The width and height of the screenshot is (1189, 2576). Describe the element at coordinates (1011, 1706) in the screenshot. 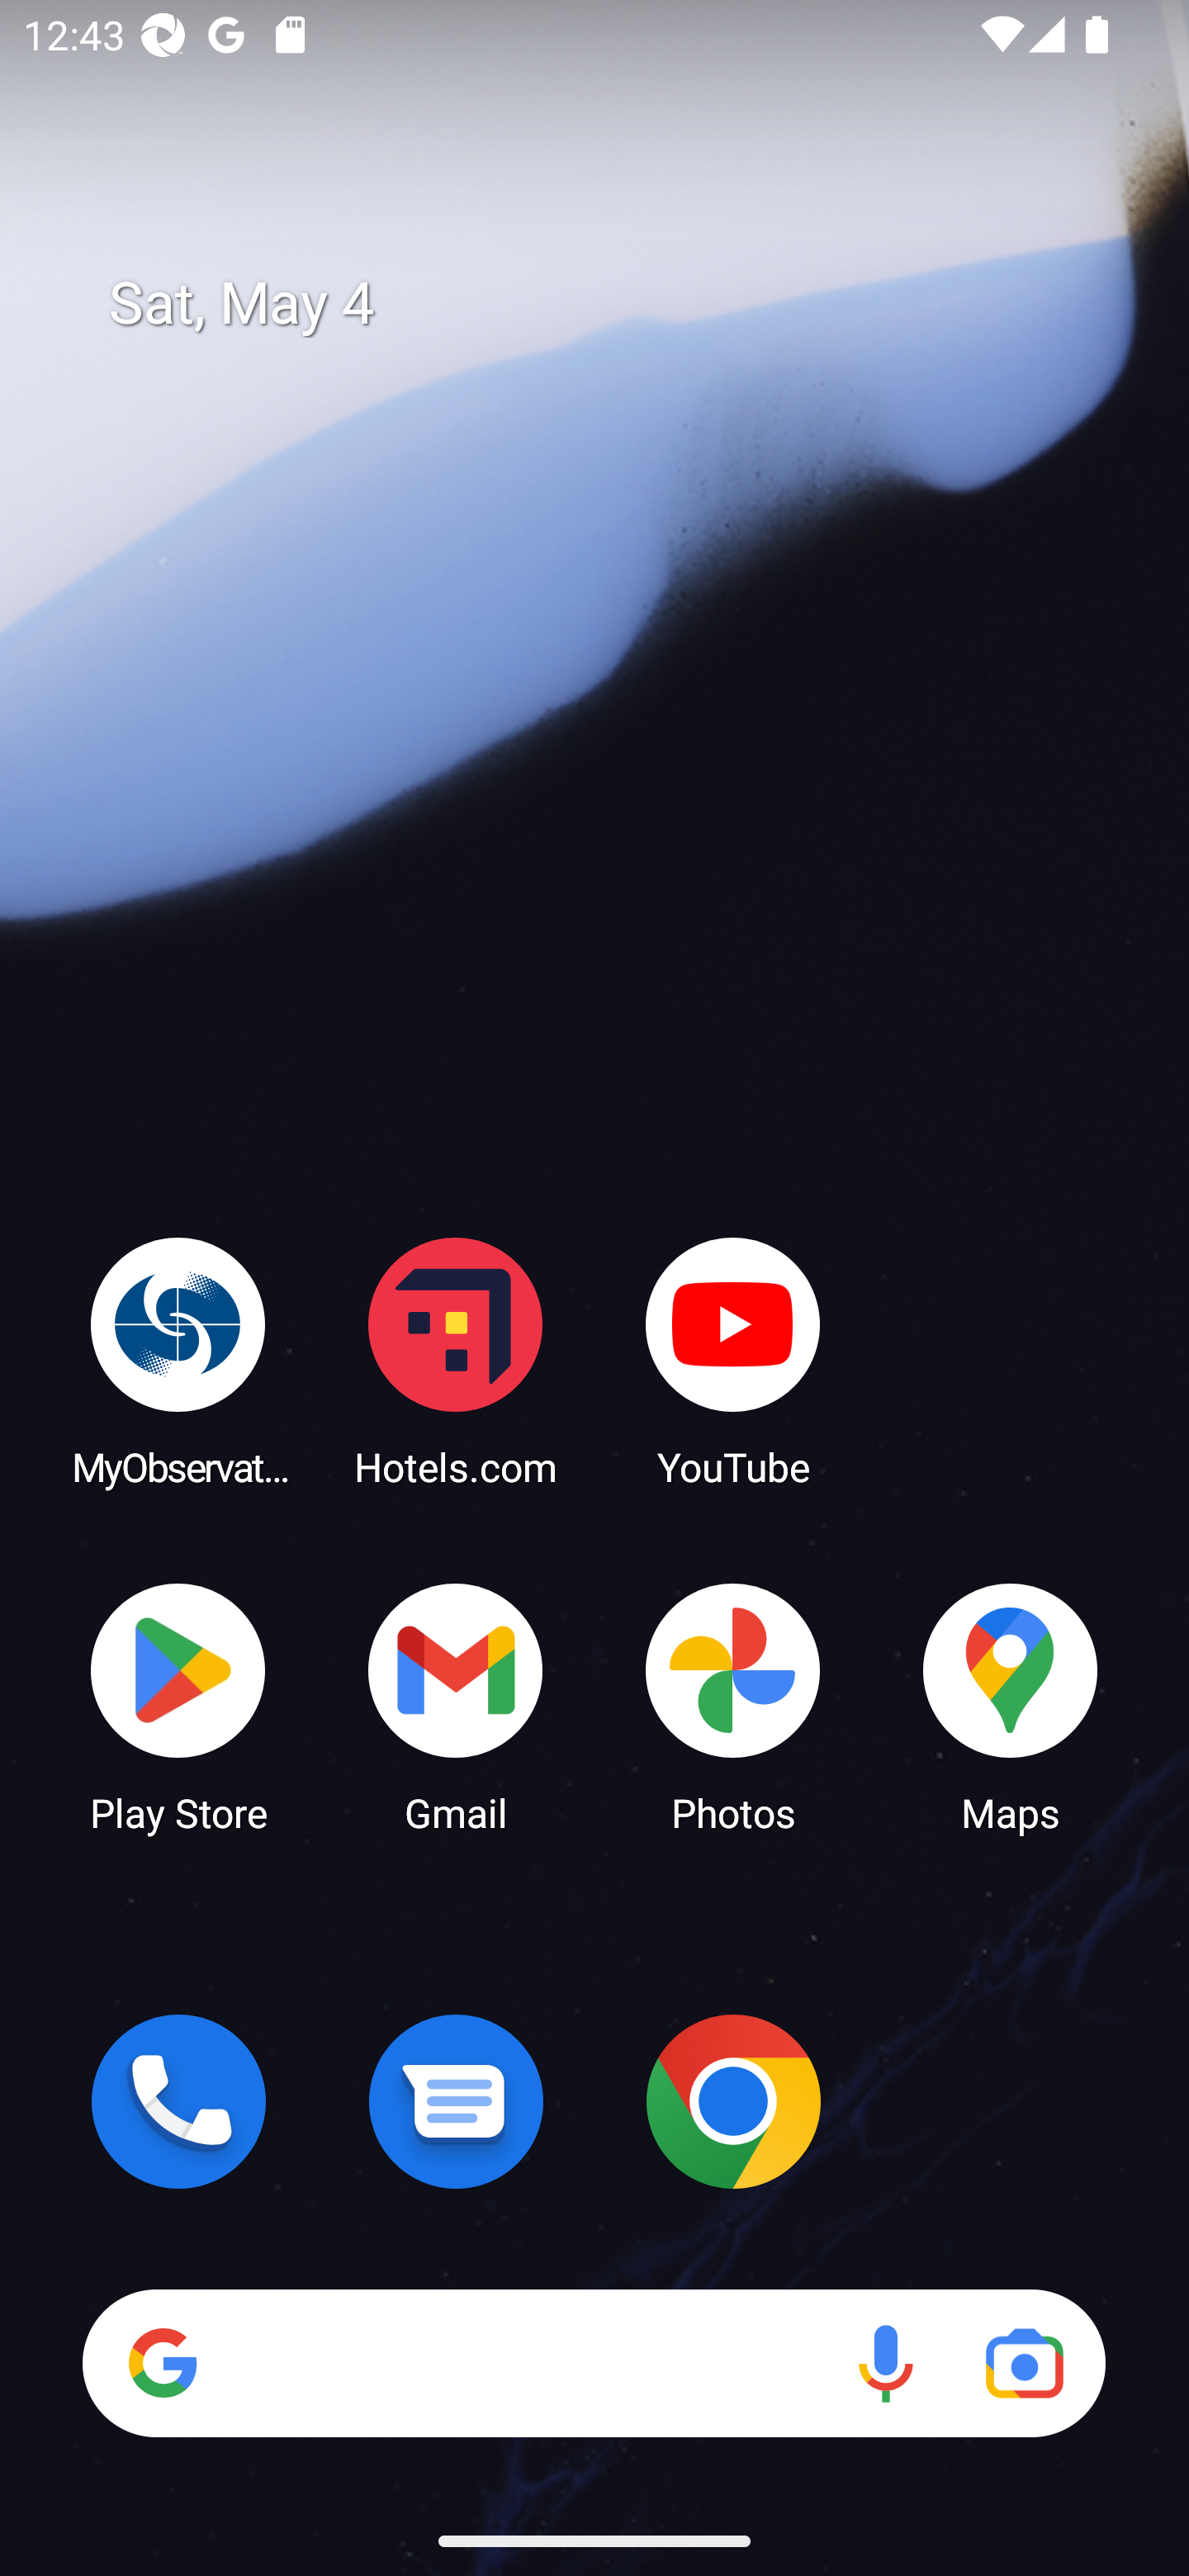

I see `Maps` at that location.